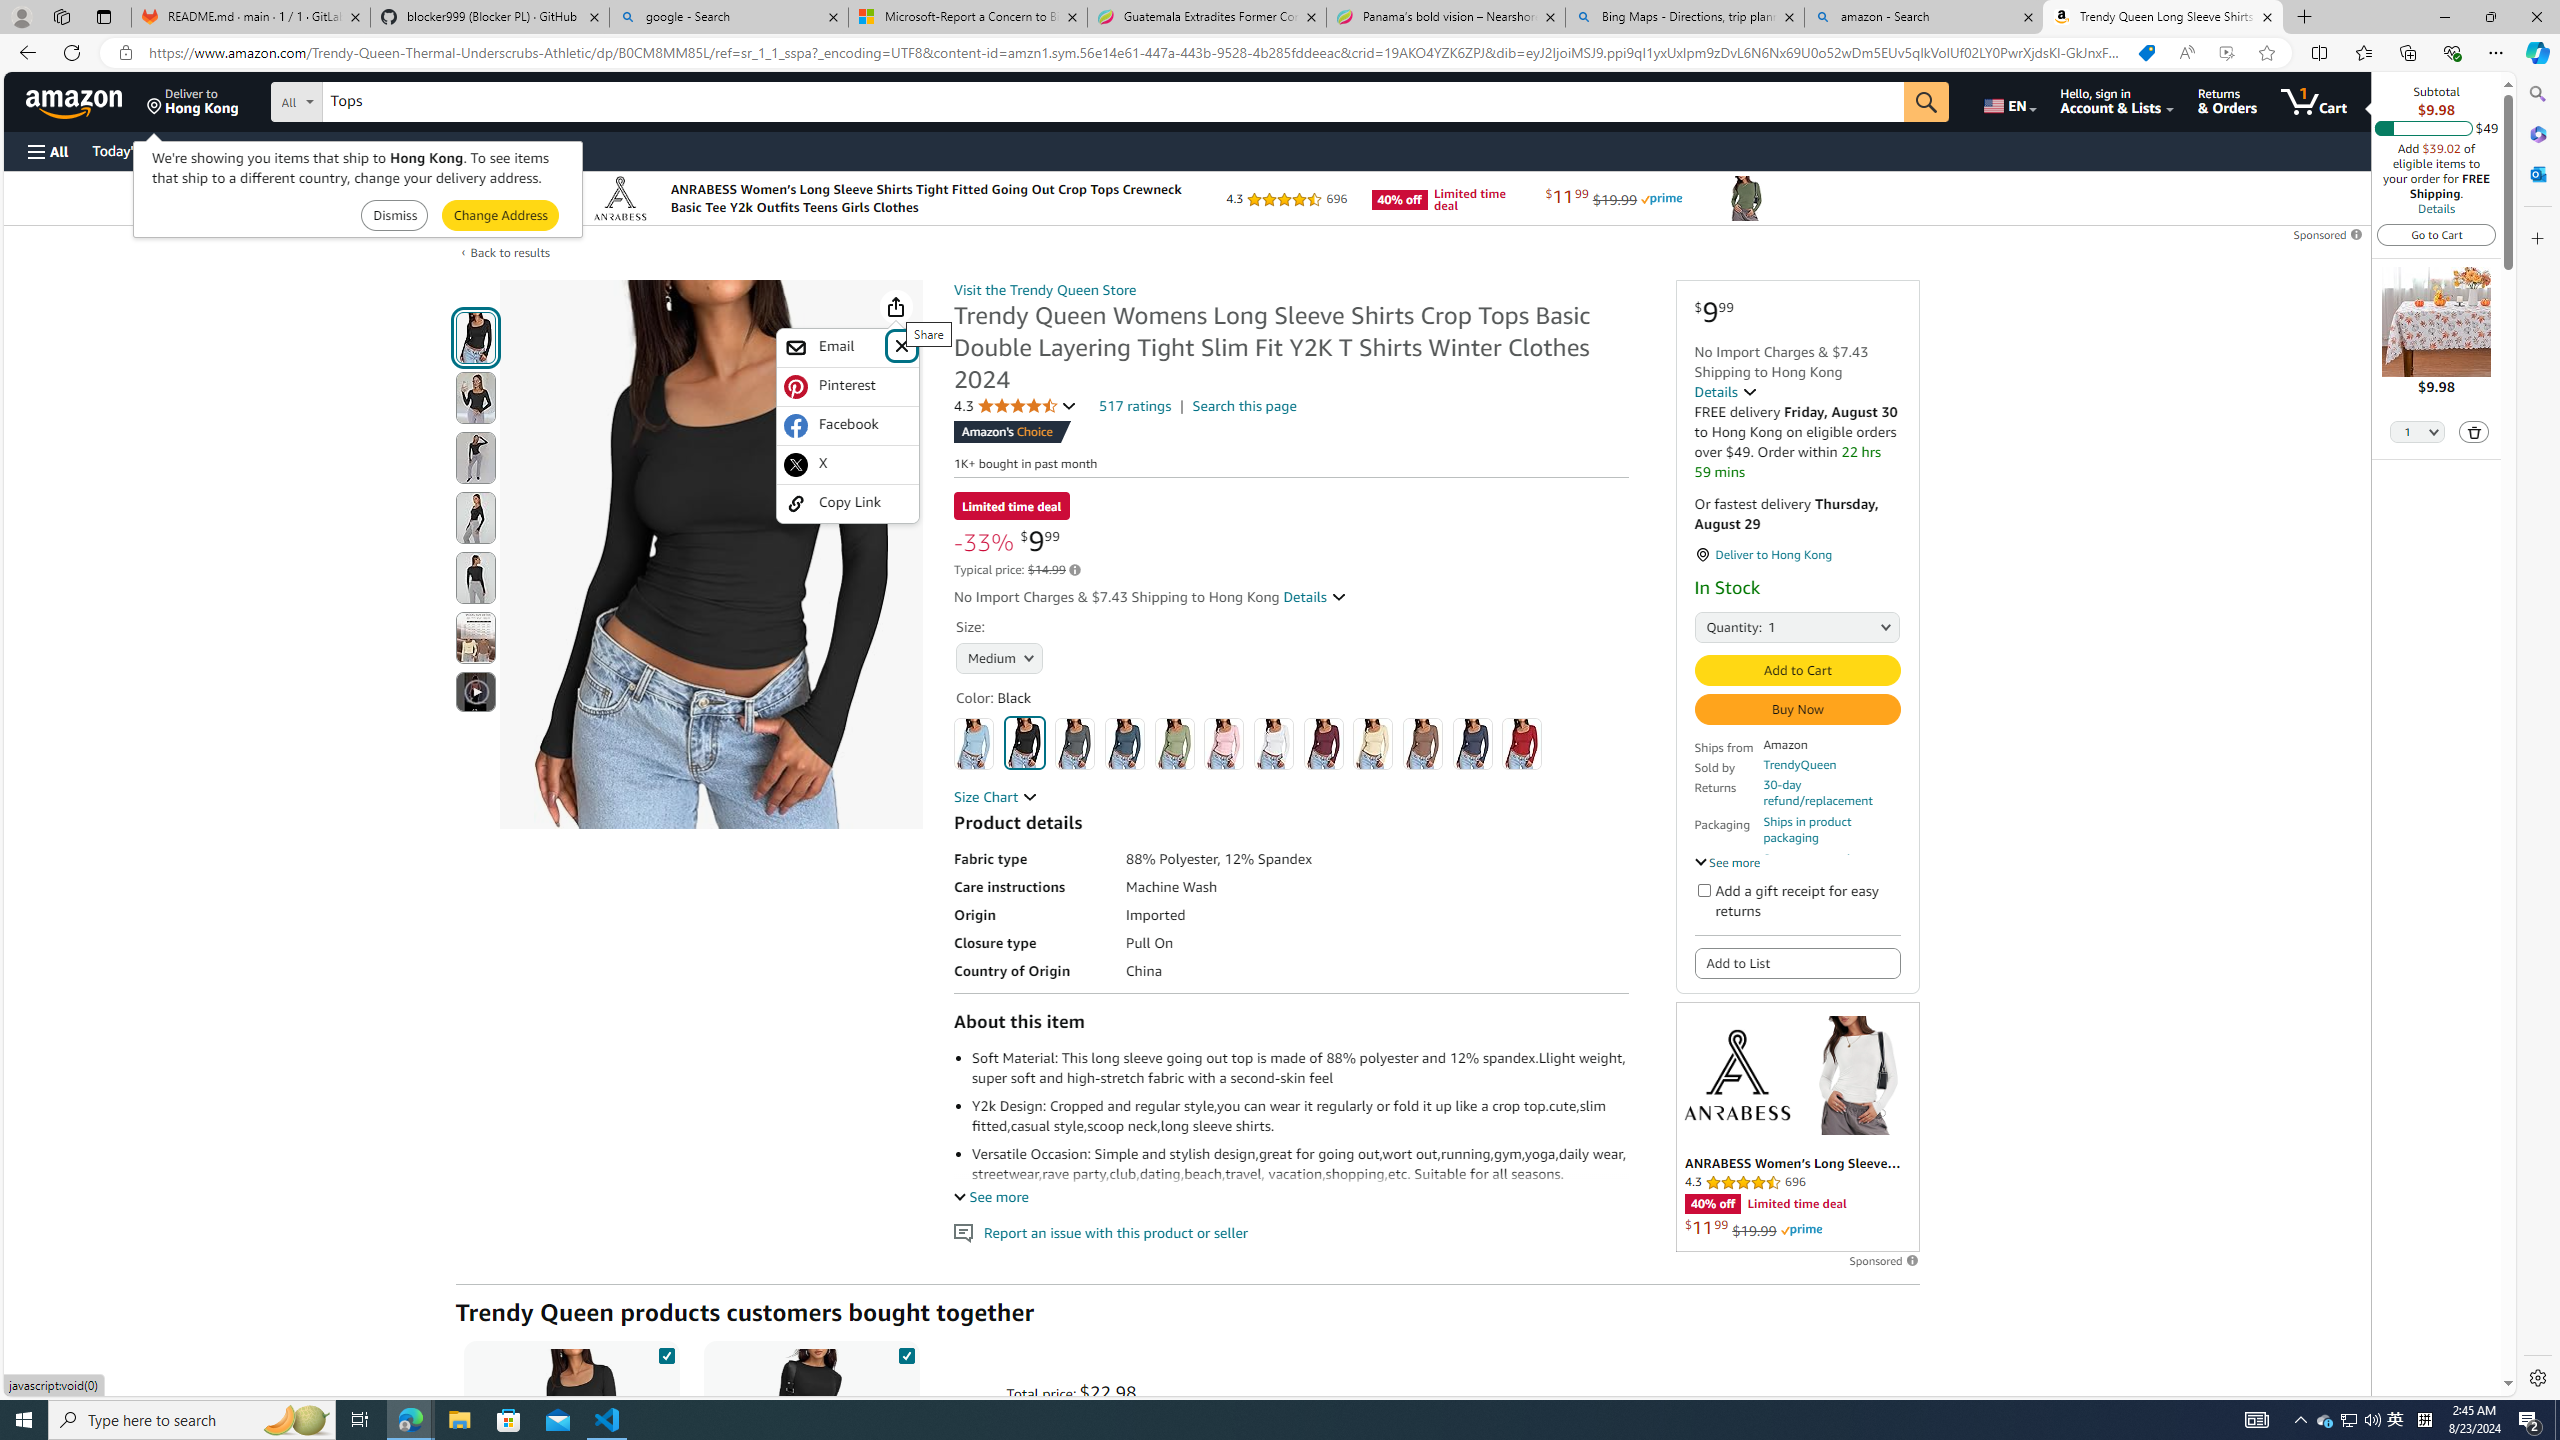  Describe the element at coordinates (848, 502) in the screenshot. I see `Copy Link` at that location.